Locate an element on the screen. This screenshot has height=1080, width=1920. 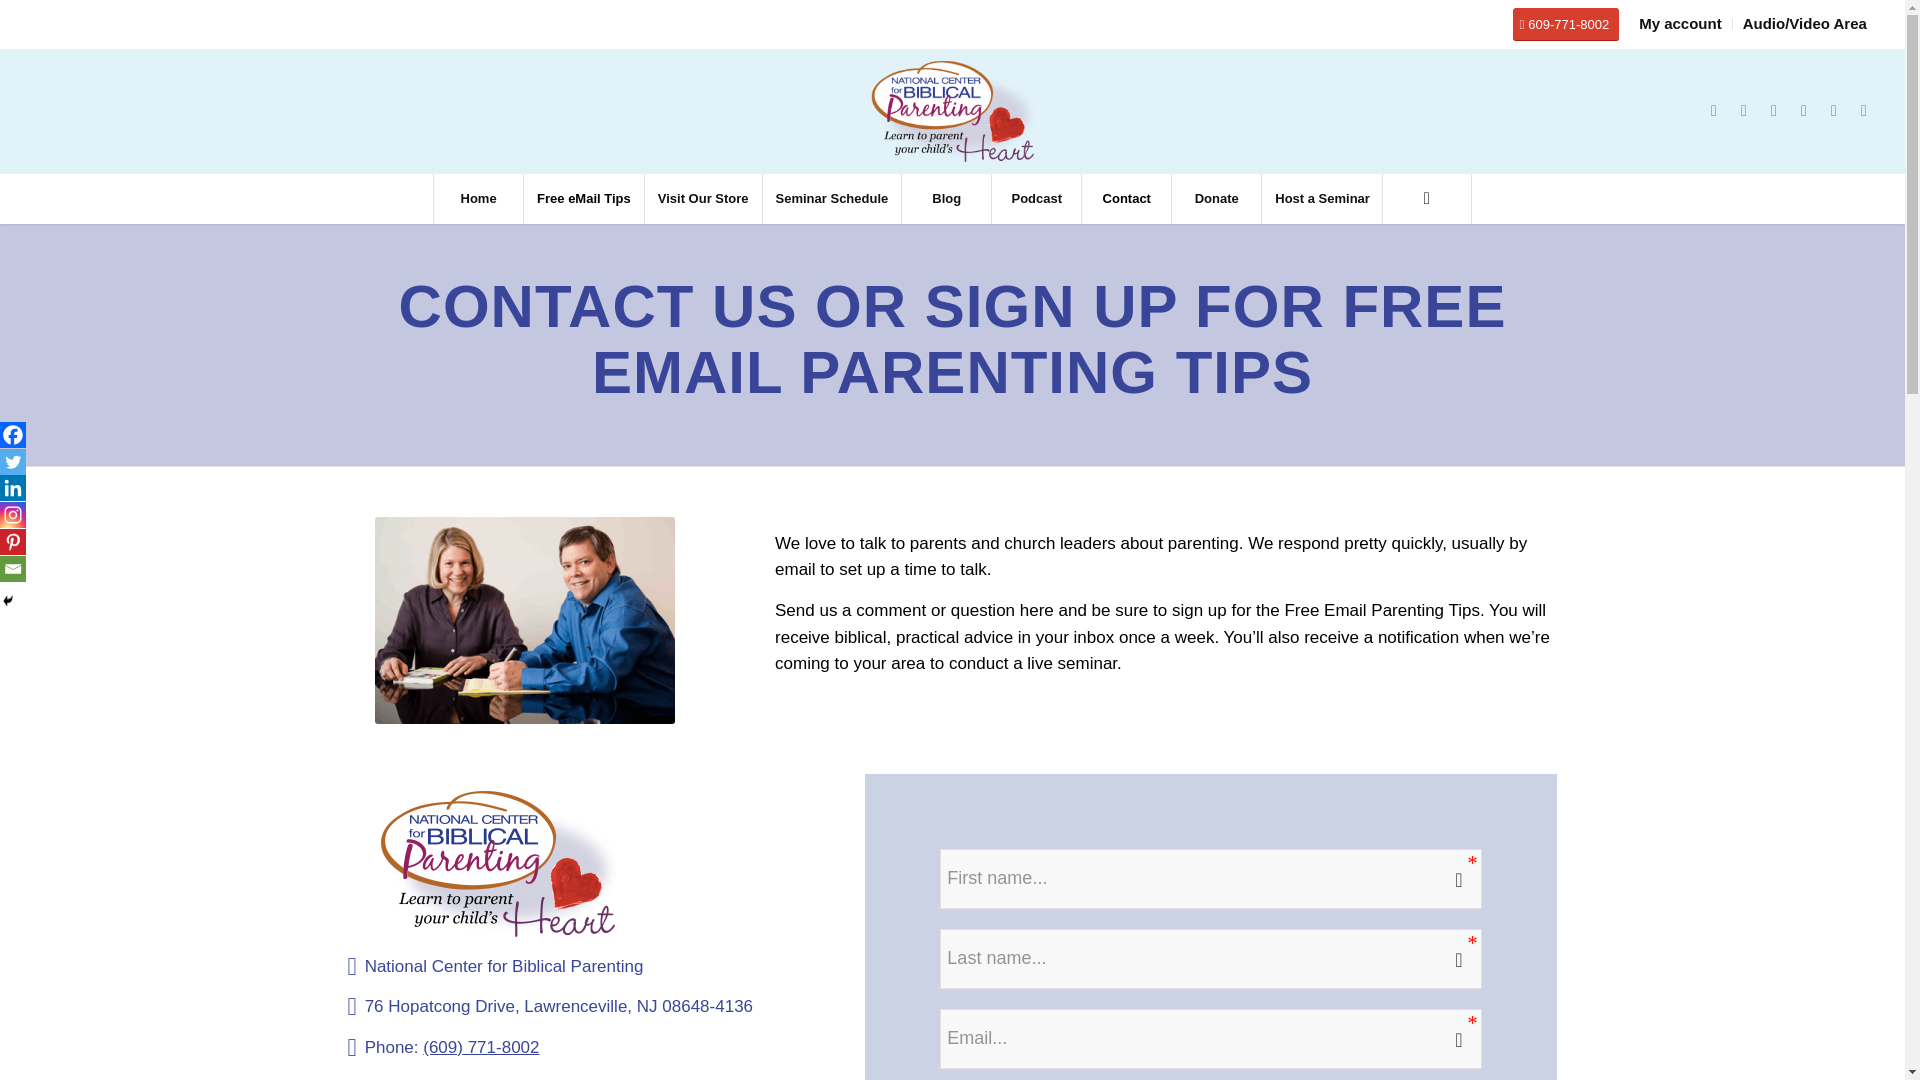
Visit Our Store is located at coordinates (702, 198).